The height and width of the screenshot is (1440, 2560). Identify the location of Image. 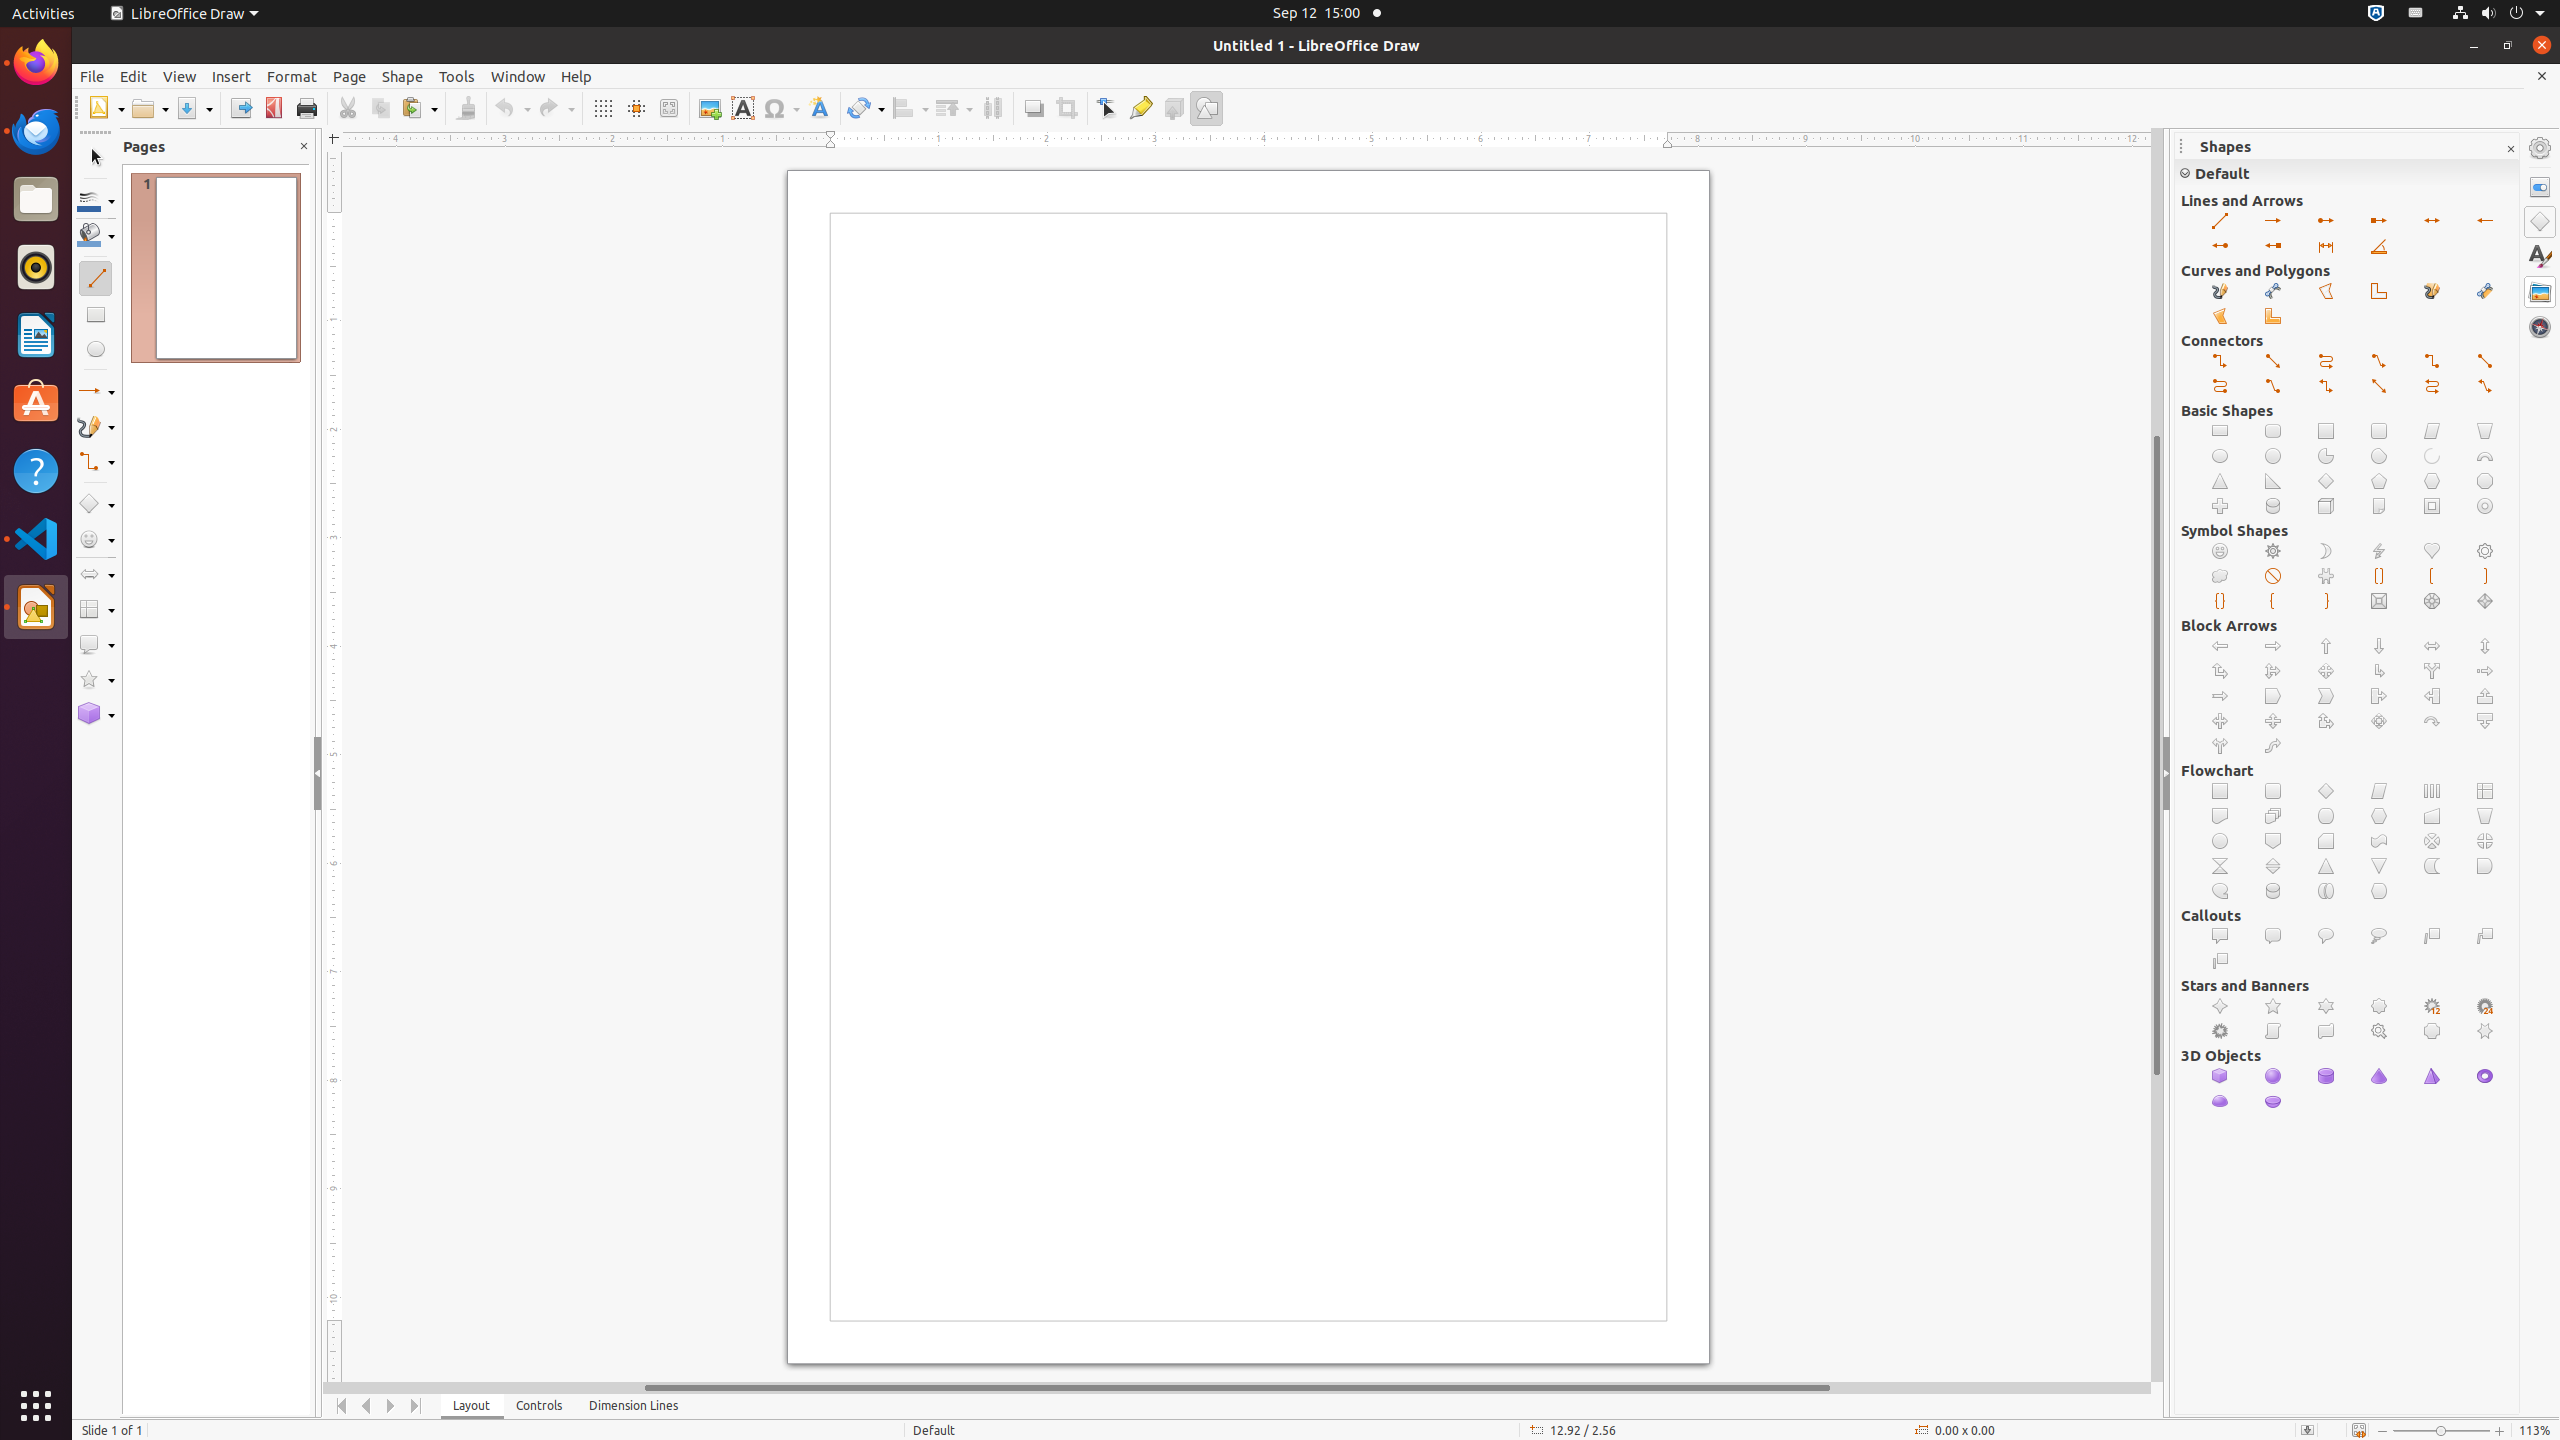
(710, 108).